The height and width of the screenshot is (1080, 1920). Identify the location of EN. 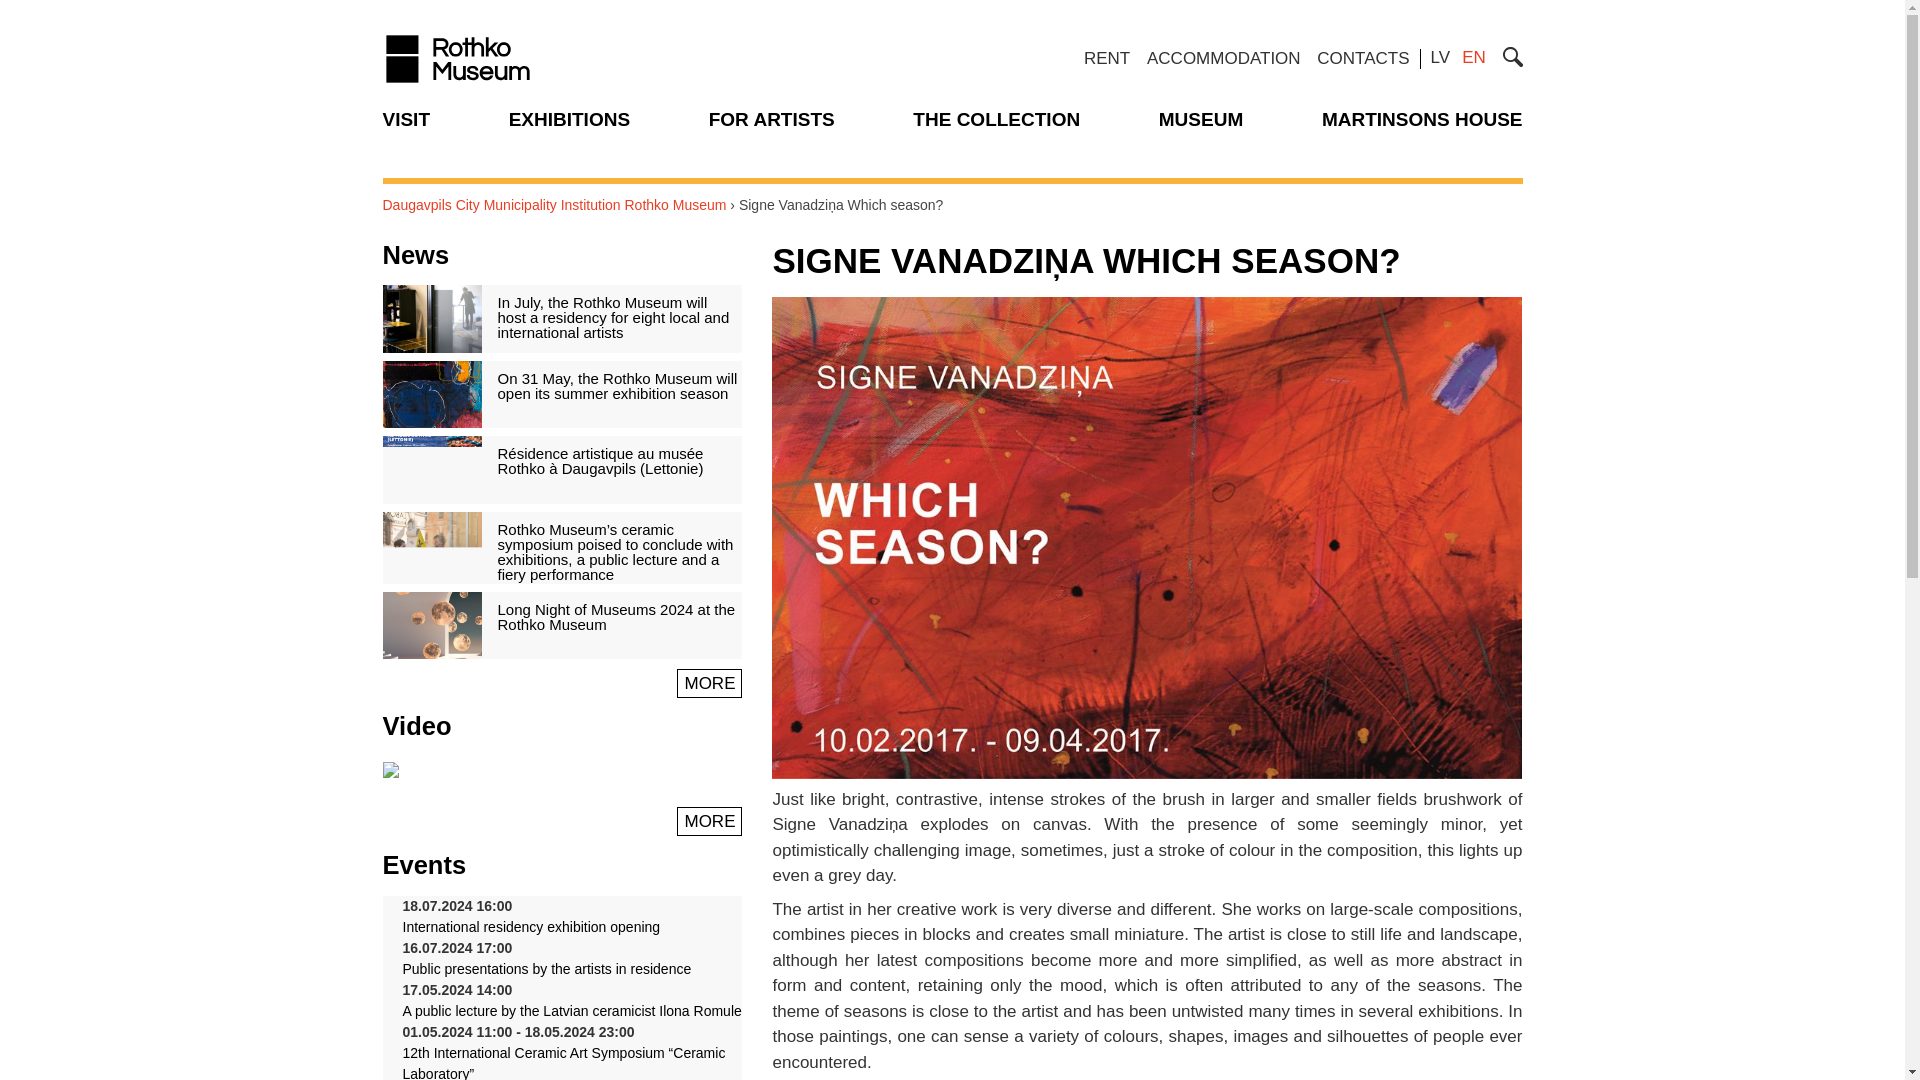
(1474, 58).